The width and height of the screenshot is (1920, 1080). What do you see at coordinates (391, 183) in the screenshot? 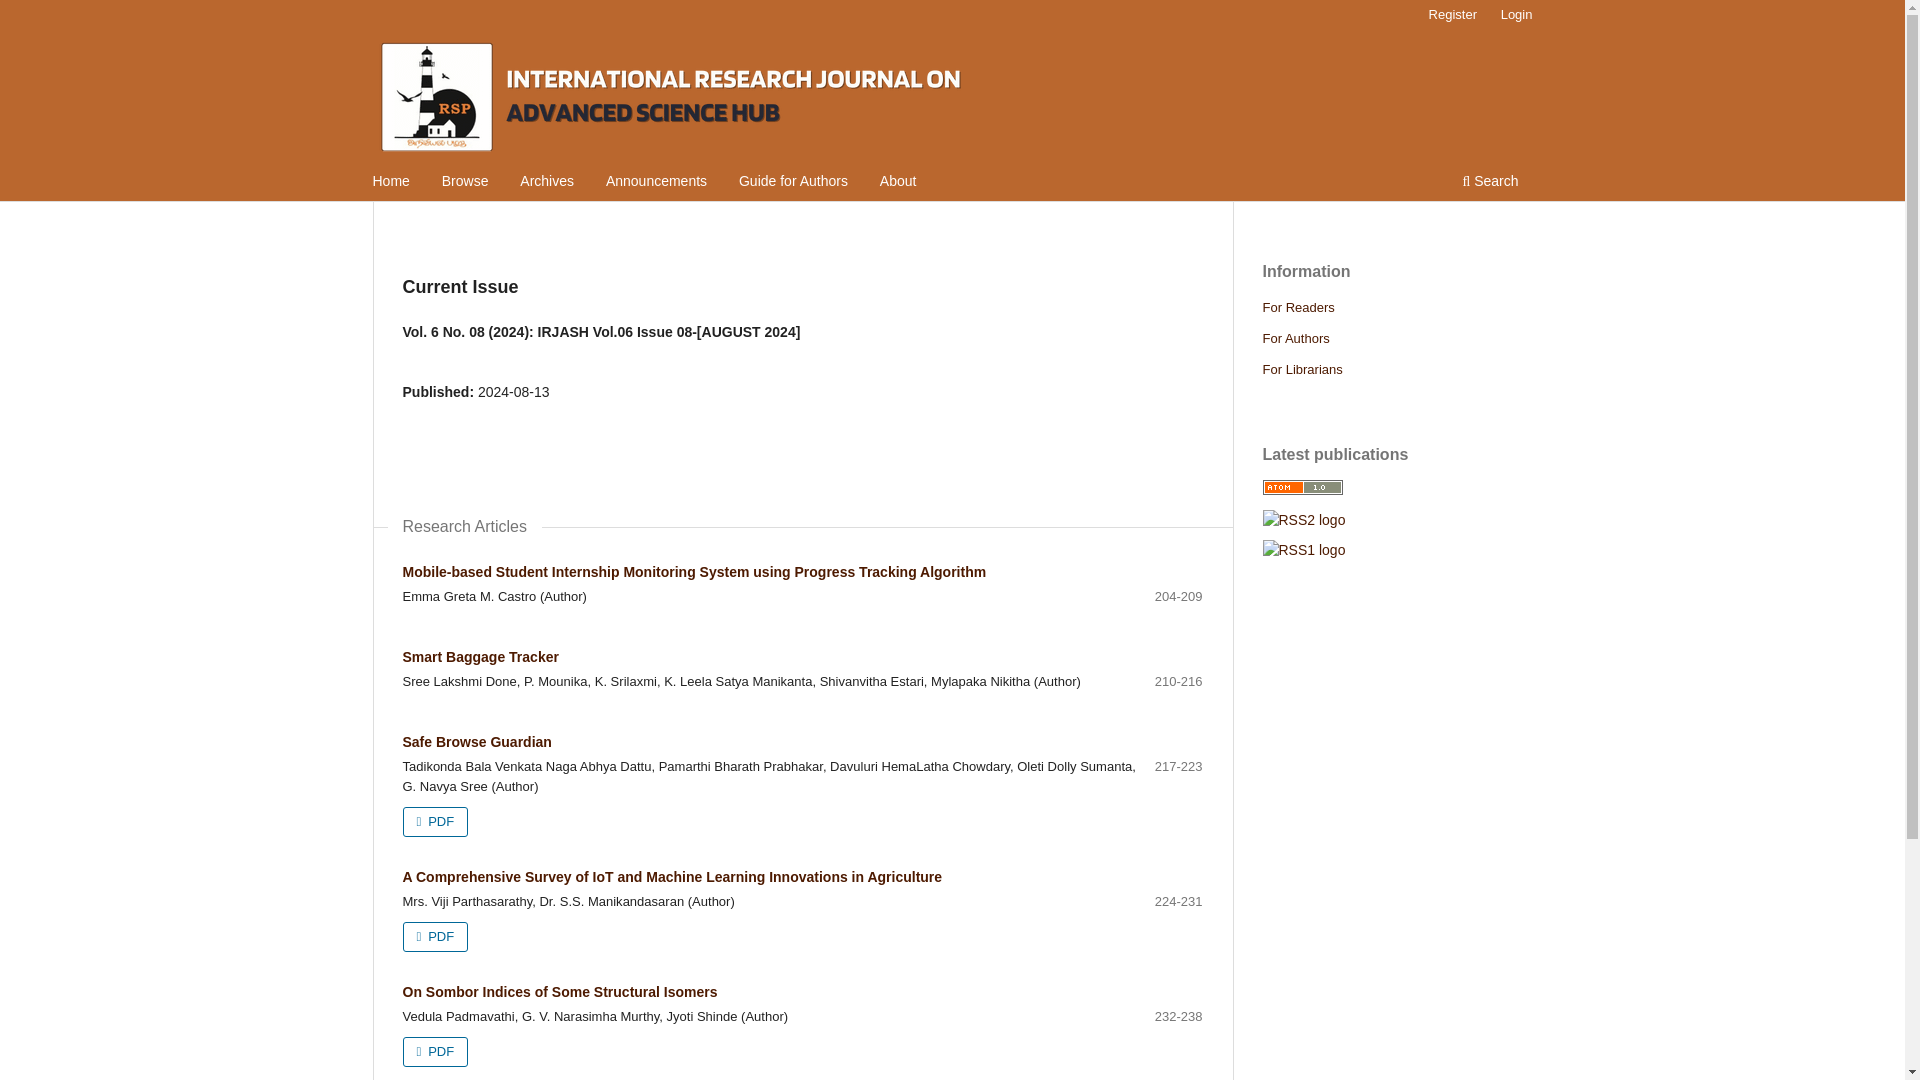
I see `Home` at bounding box center [391, 183].